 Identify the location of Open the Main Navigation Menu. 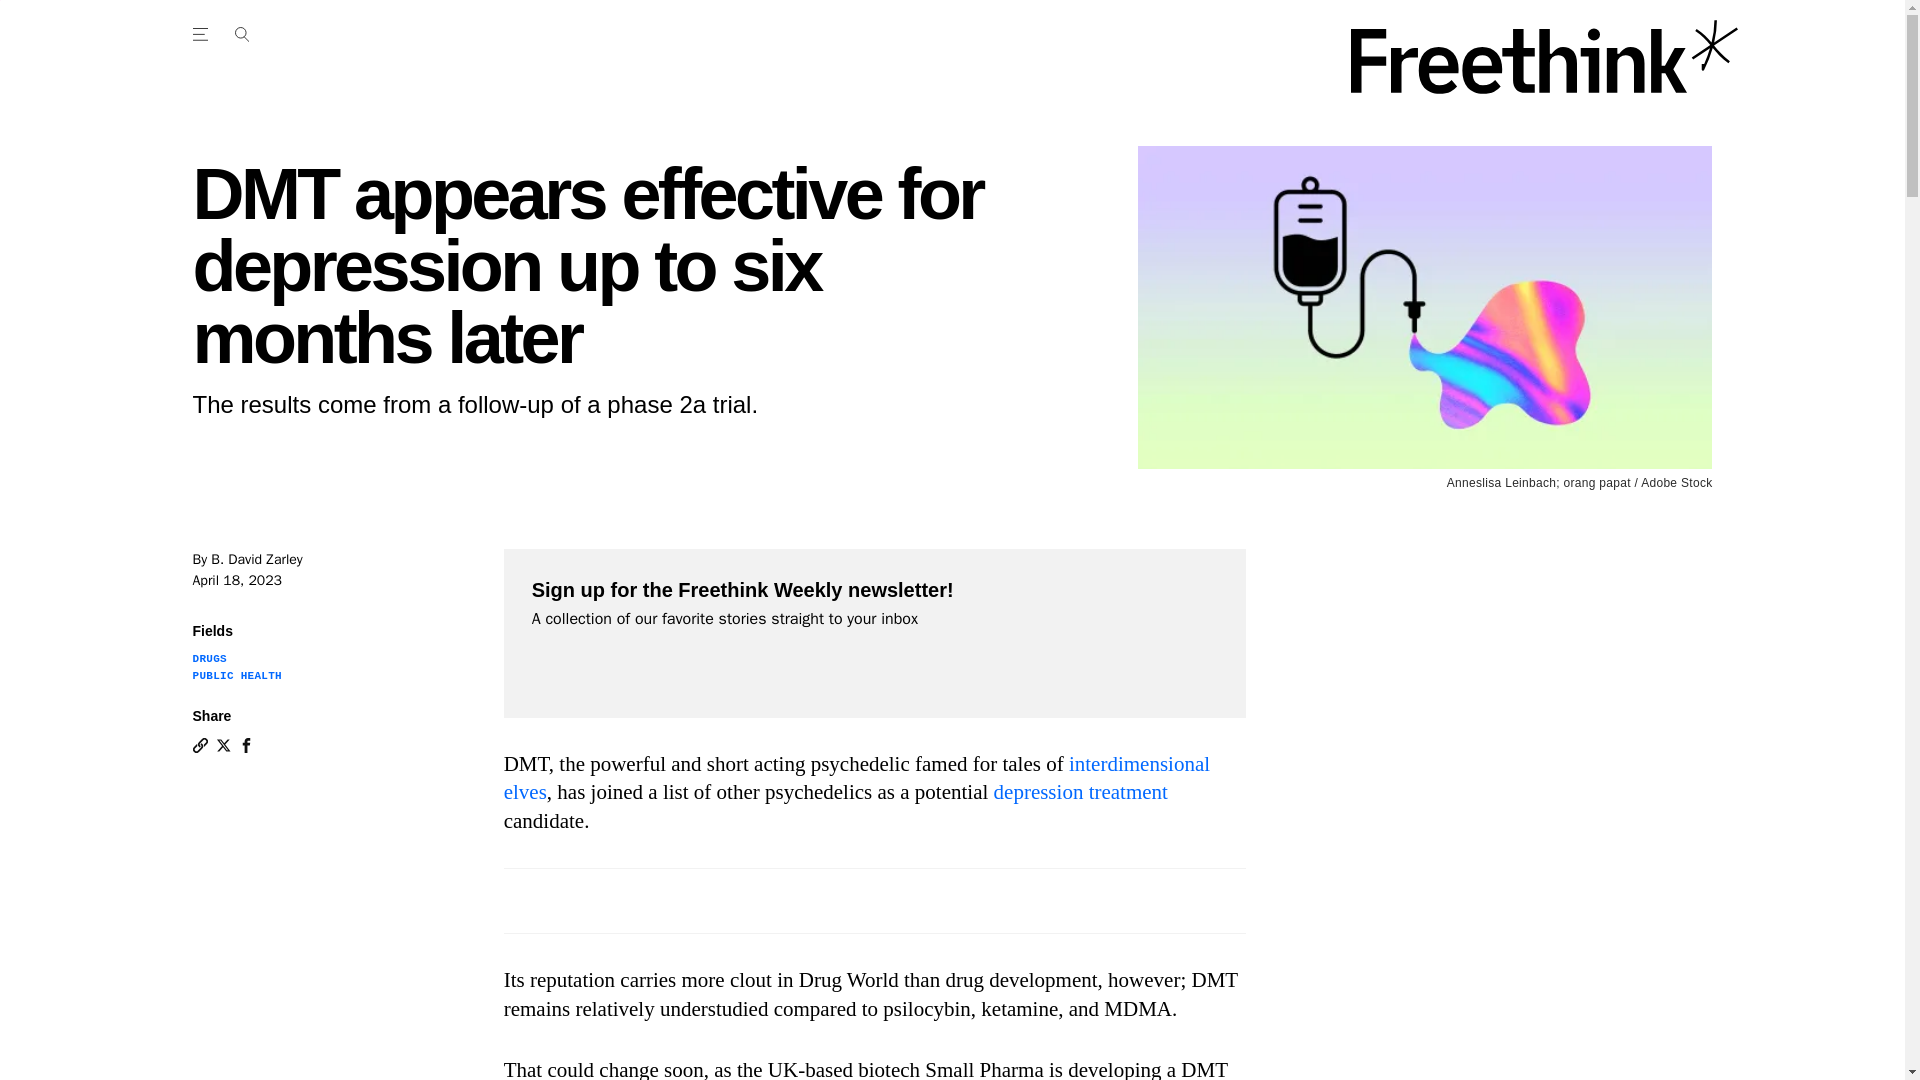
(203, 34).